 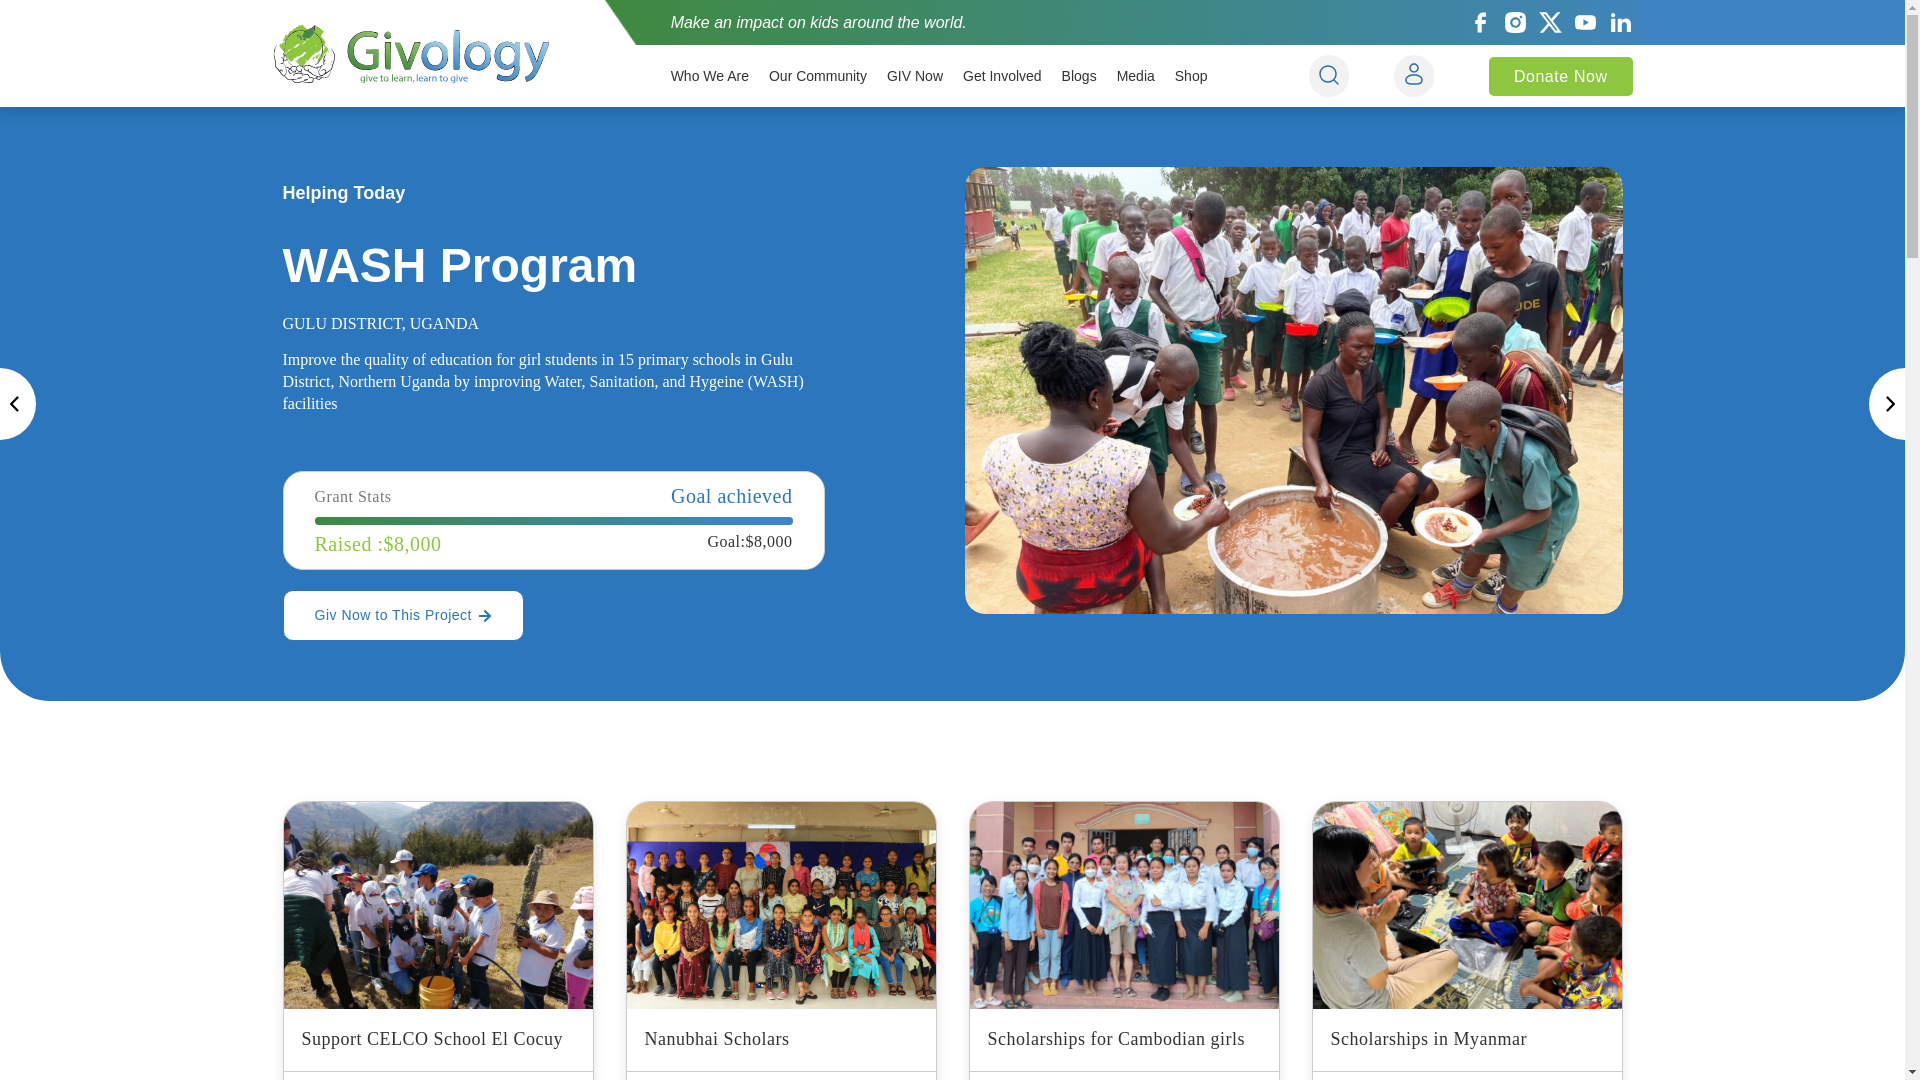 I want to click on Blogs, so click(x=1078, y=76).